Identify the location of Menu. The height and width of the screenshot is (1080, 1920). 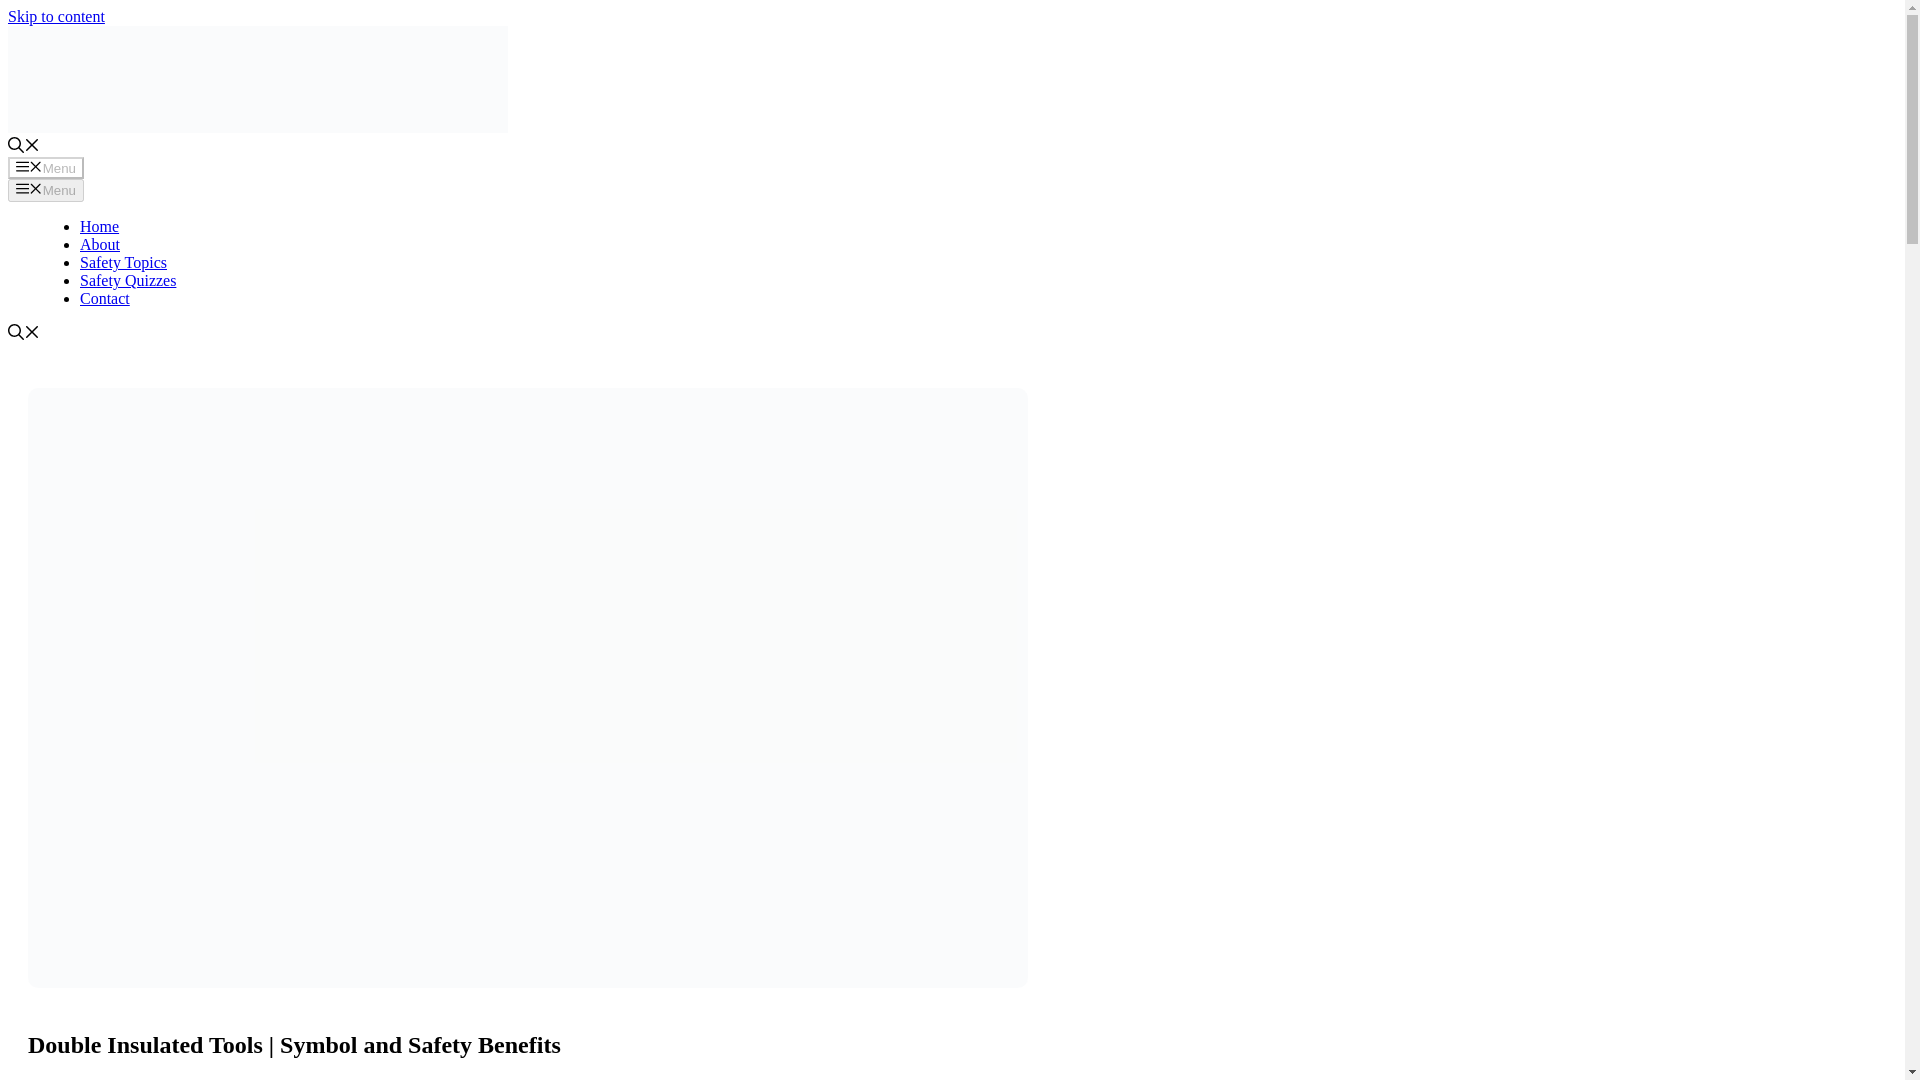
(46, 190).